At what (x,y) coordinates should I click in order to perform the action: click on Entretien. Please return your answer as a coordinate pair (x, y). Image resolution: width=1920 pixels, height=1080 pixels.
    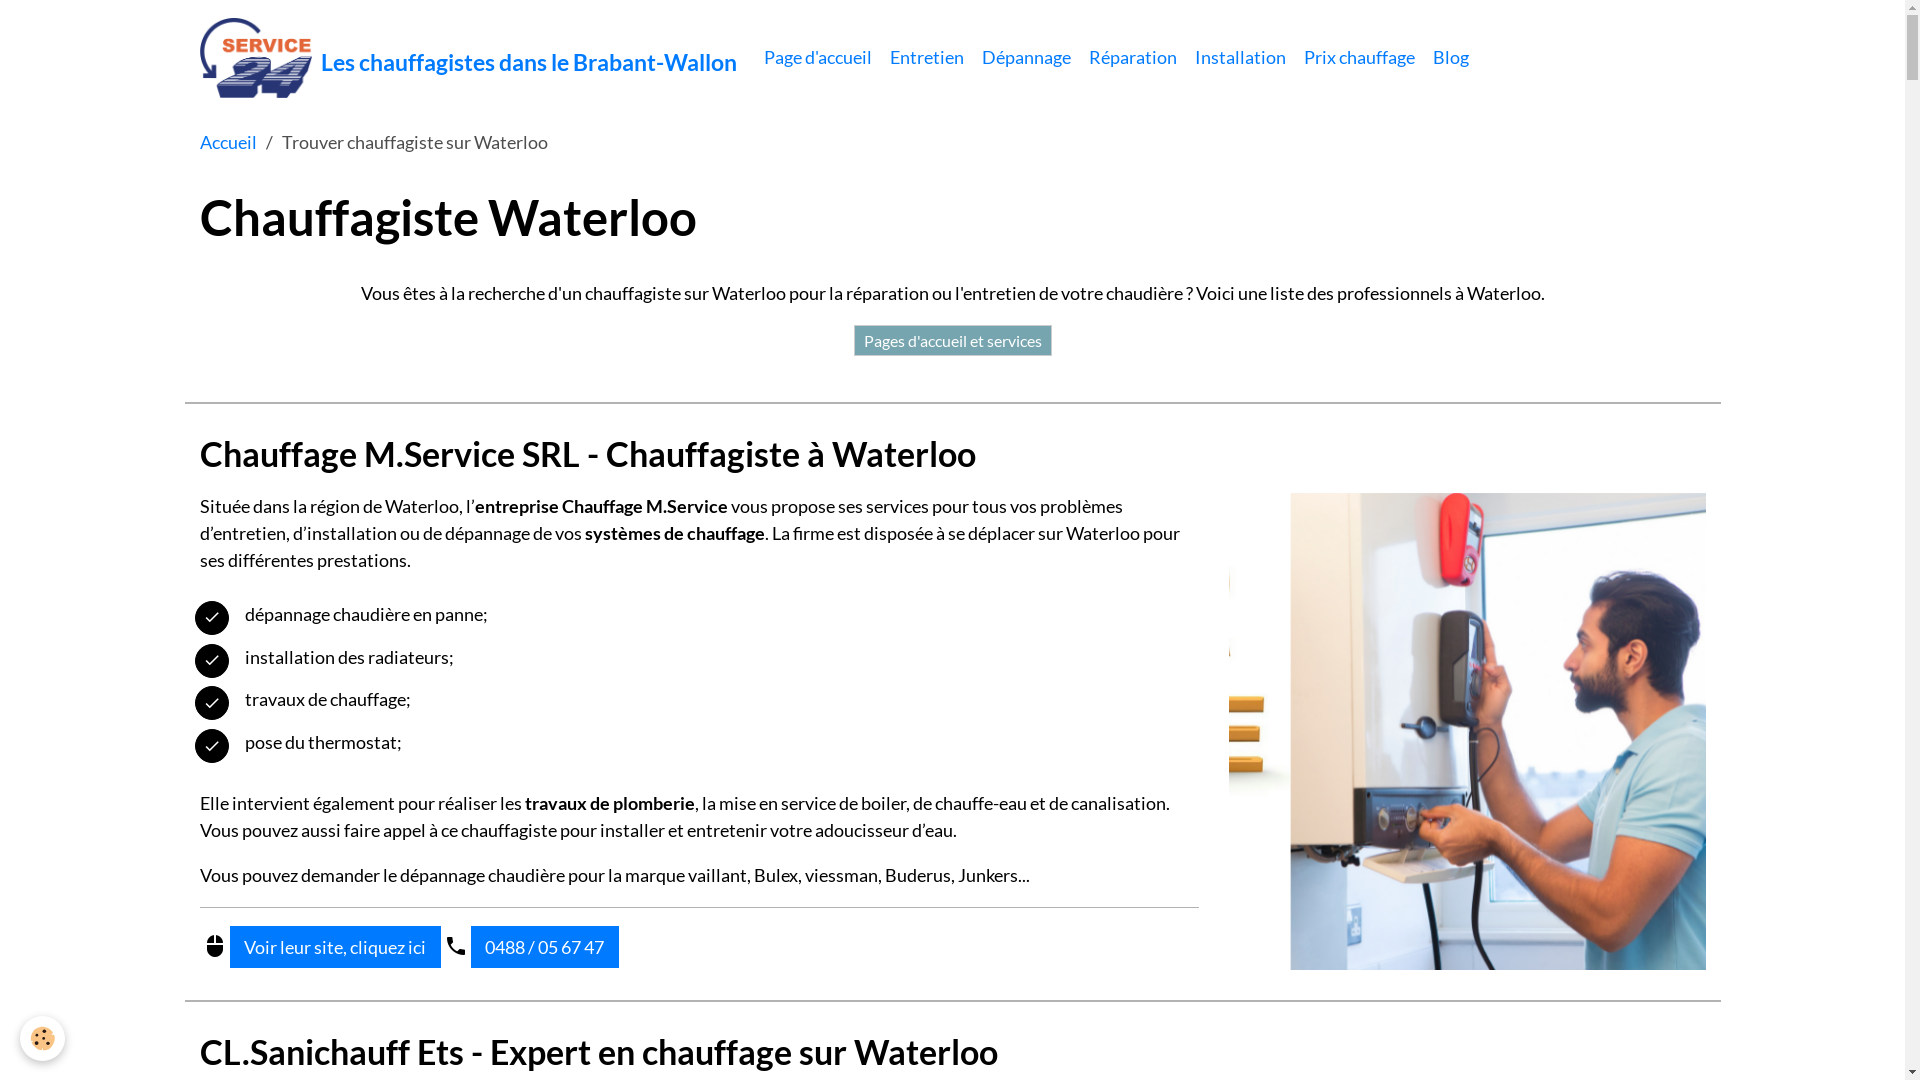
    Looking at the image, I should click on (926, 58).